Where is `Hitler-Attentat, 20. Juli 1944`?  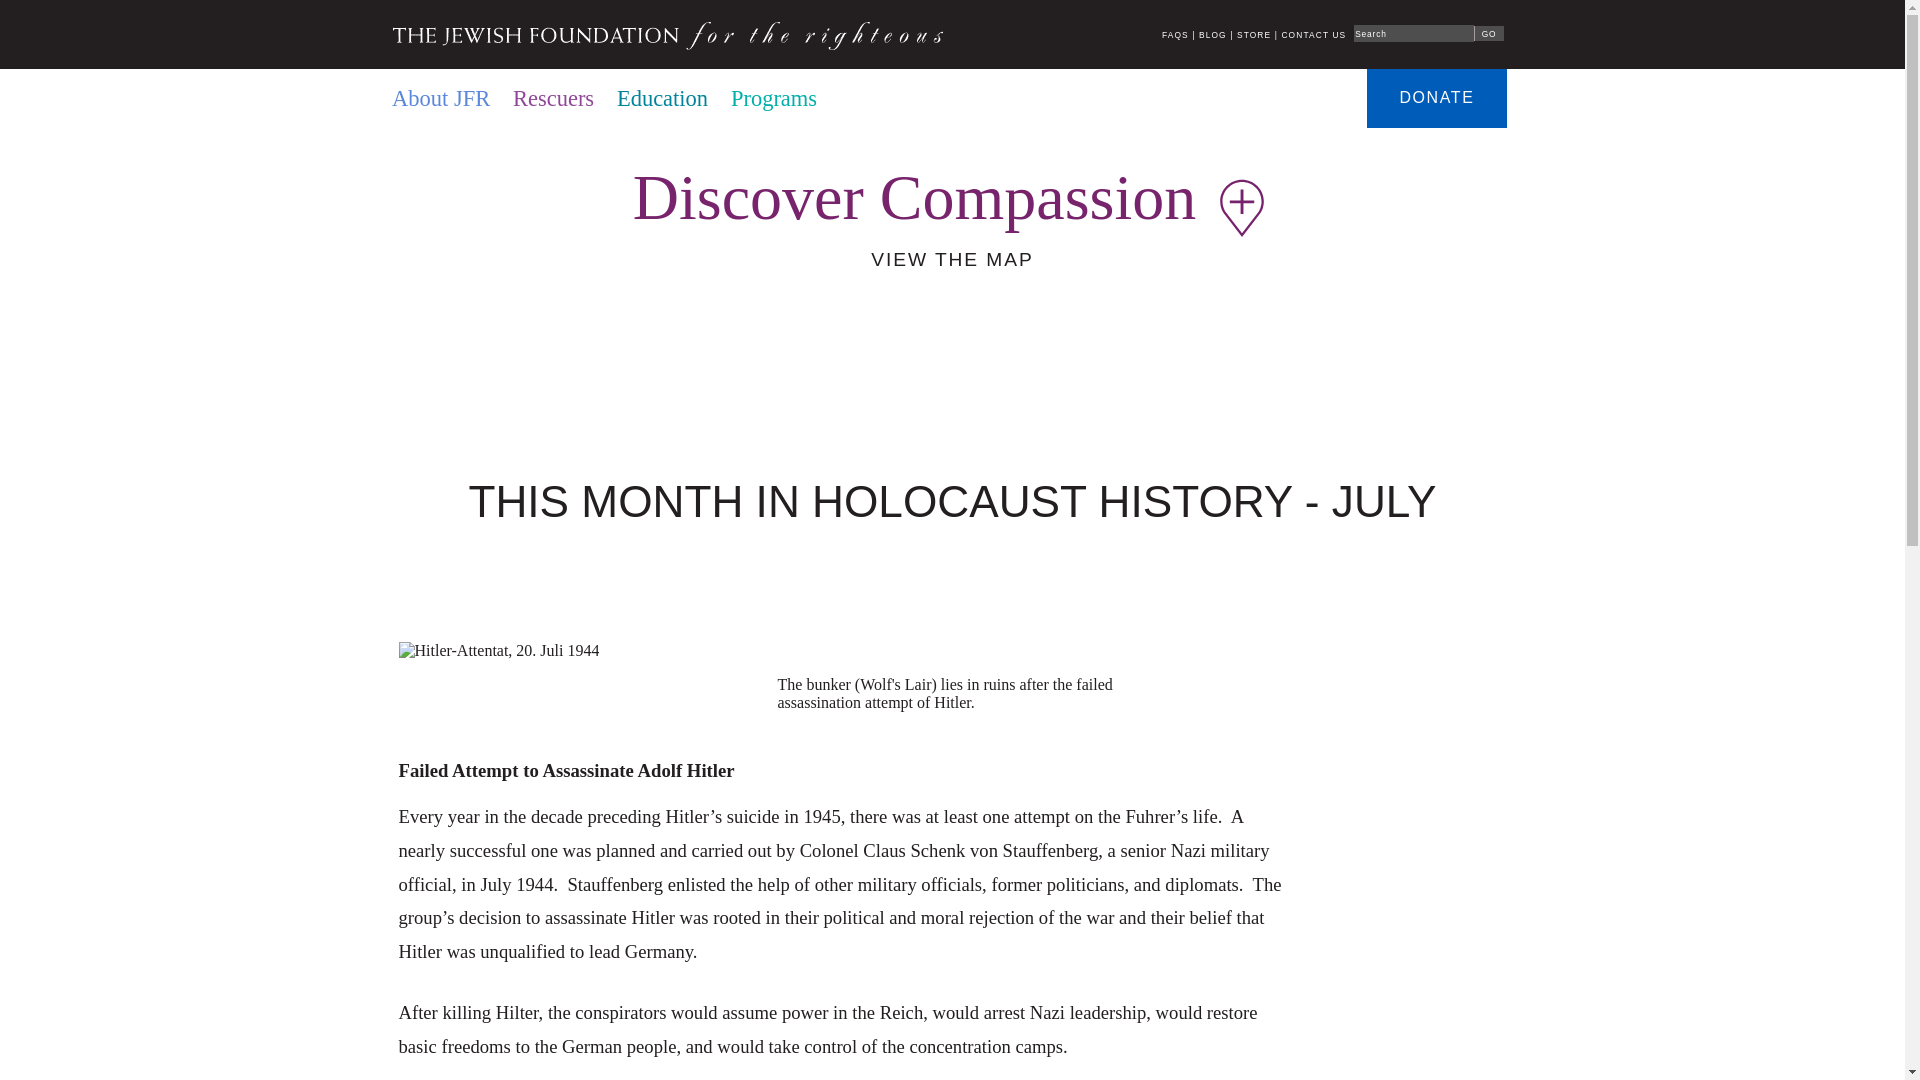
Hitler-Attentat, 20. Juli 1944 is located at coordinates (498, 650).